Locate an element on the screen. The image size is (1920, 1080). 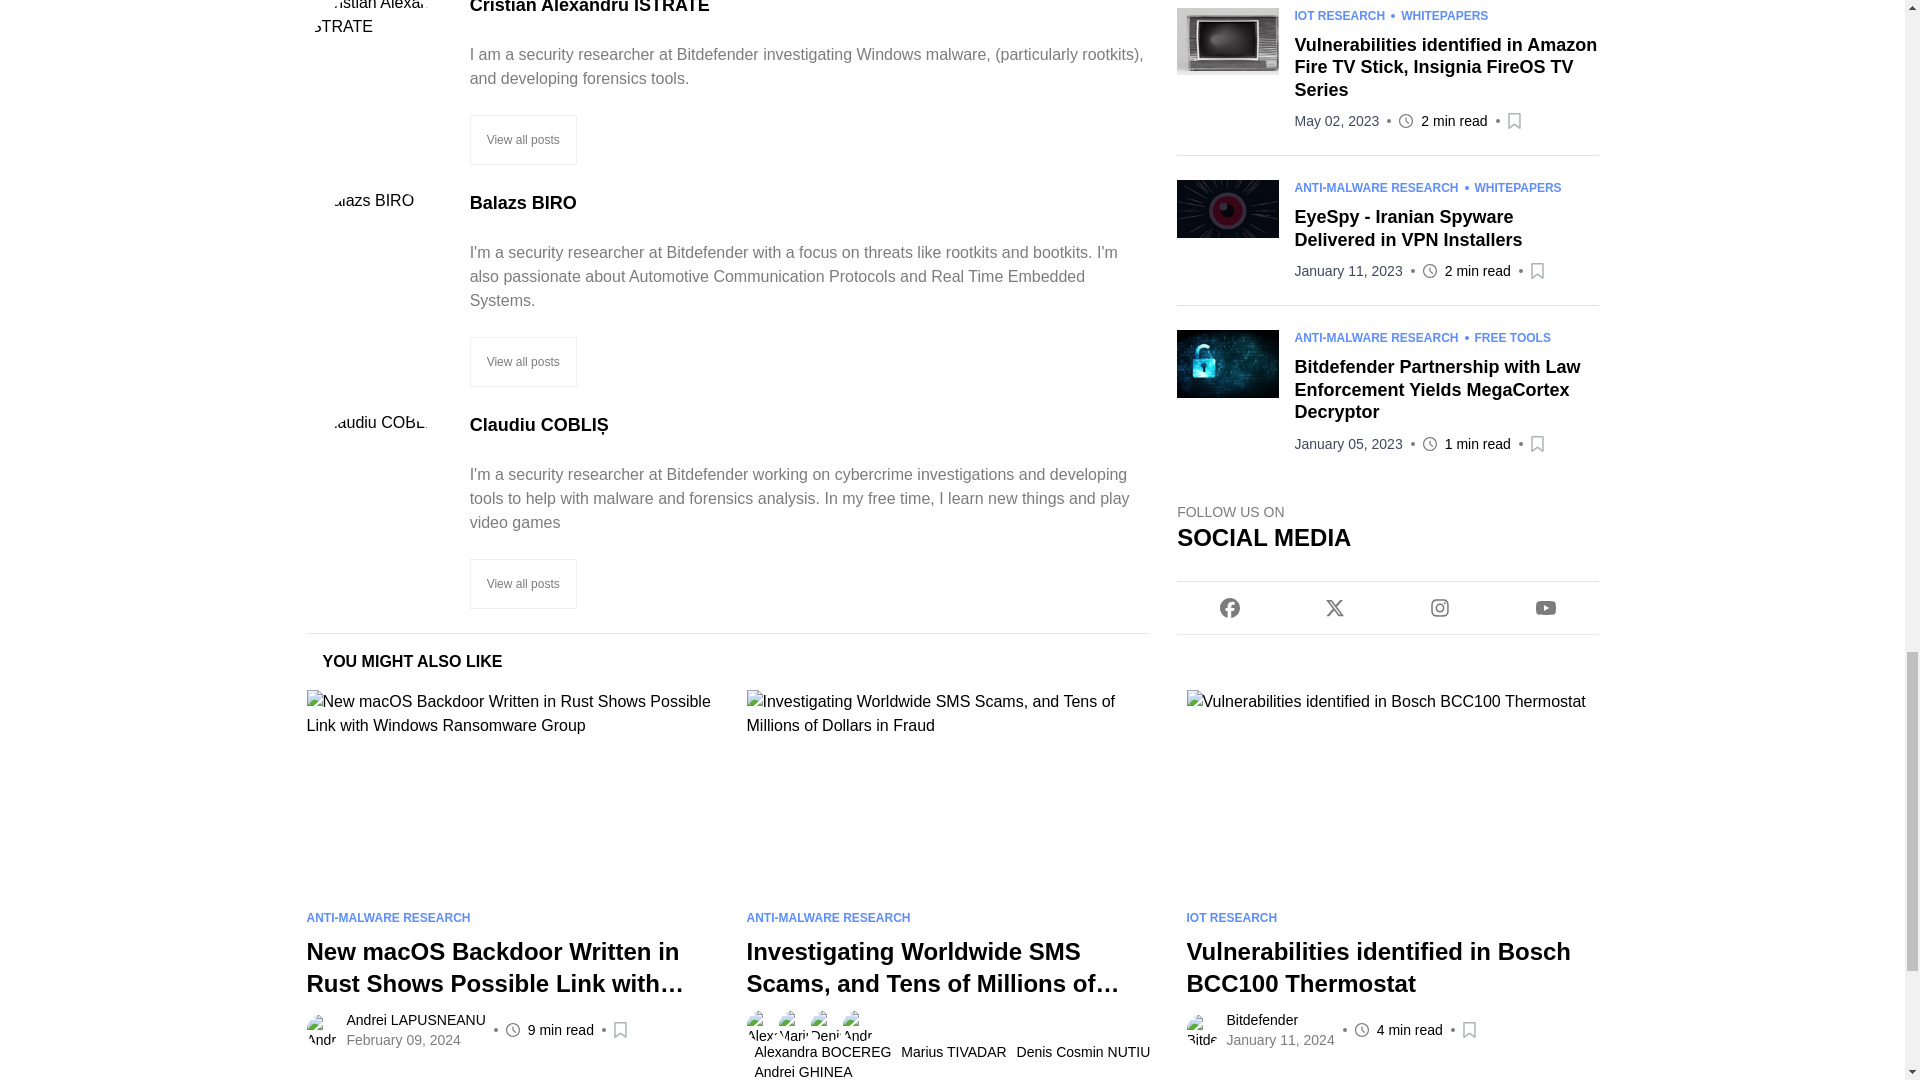
View all posts is located at coordinates (524, 361).